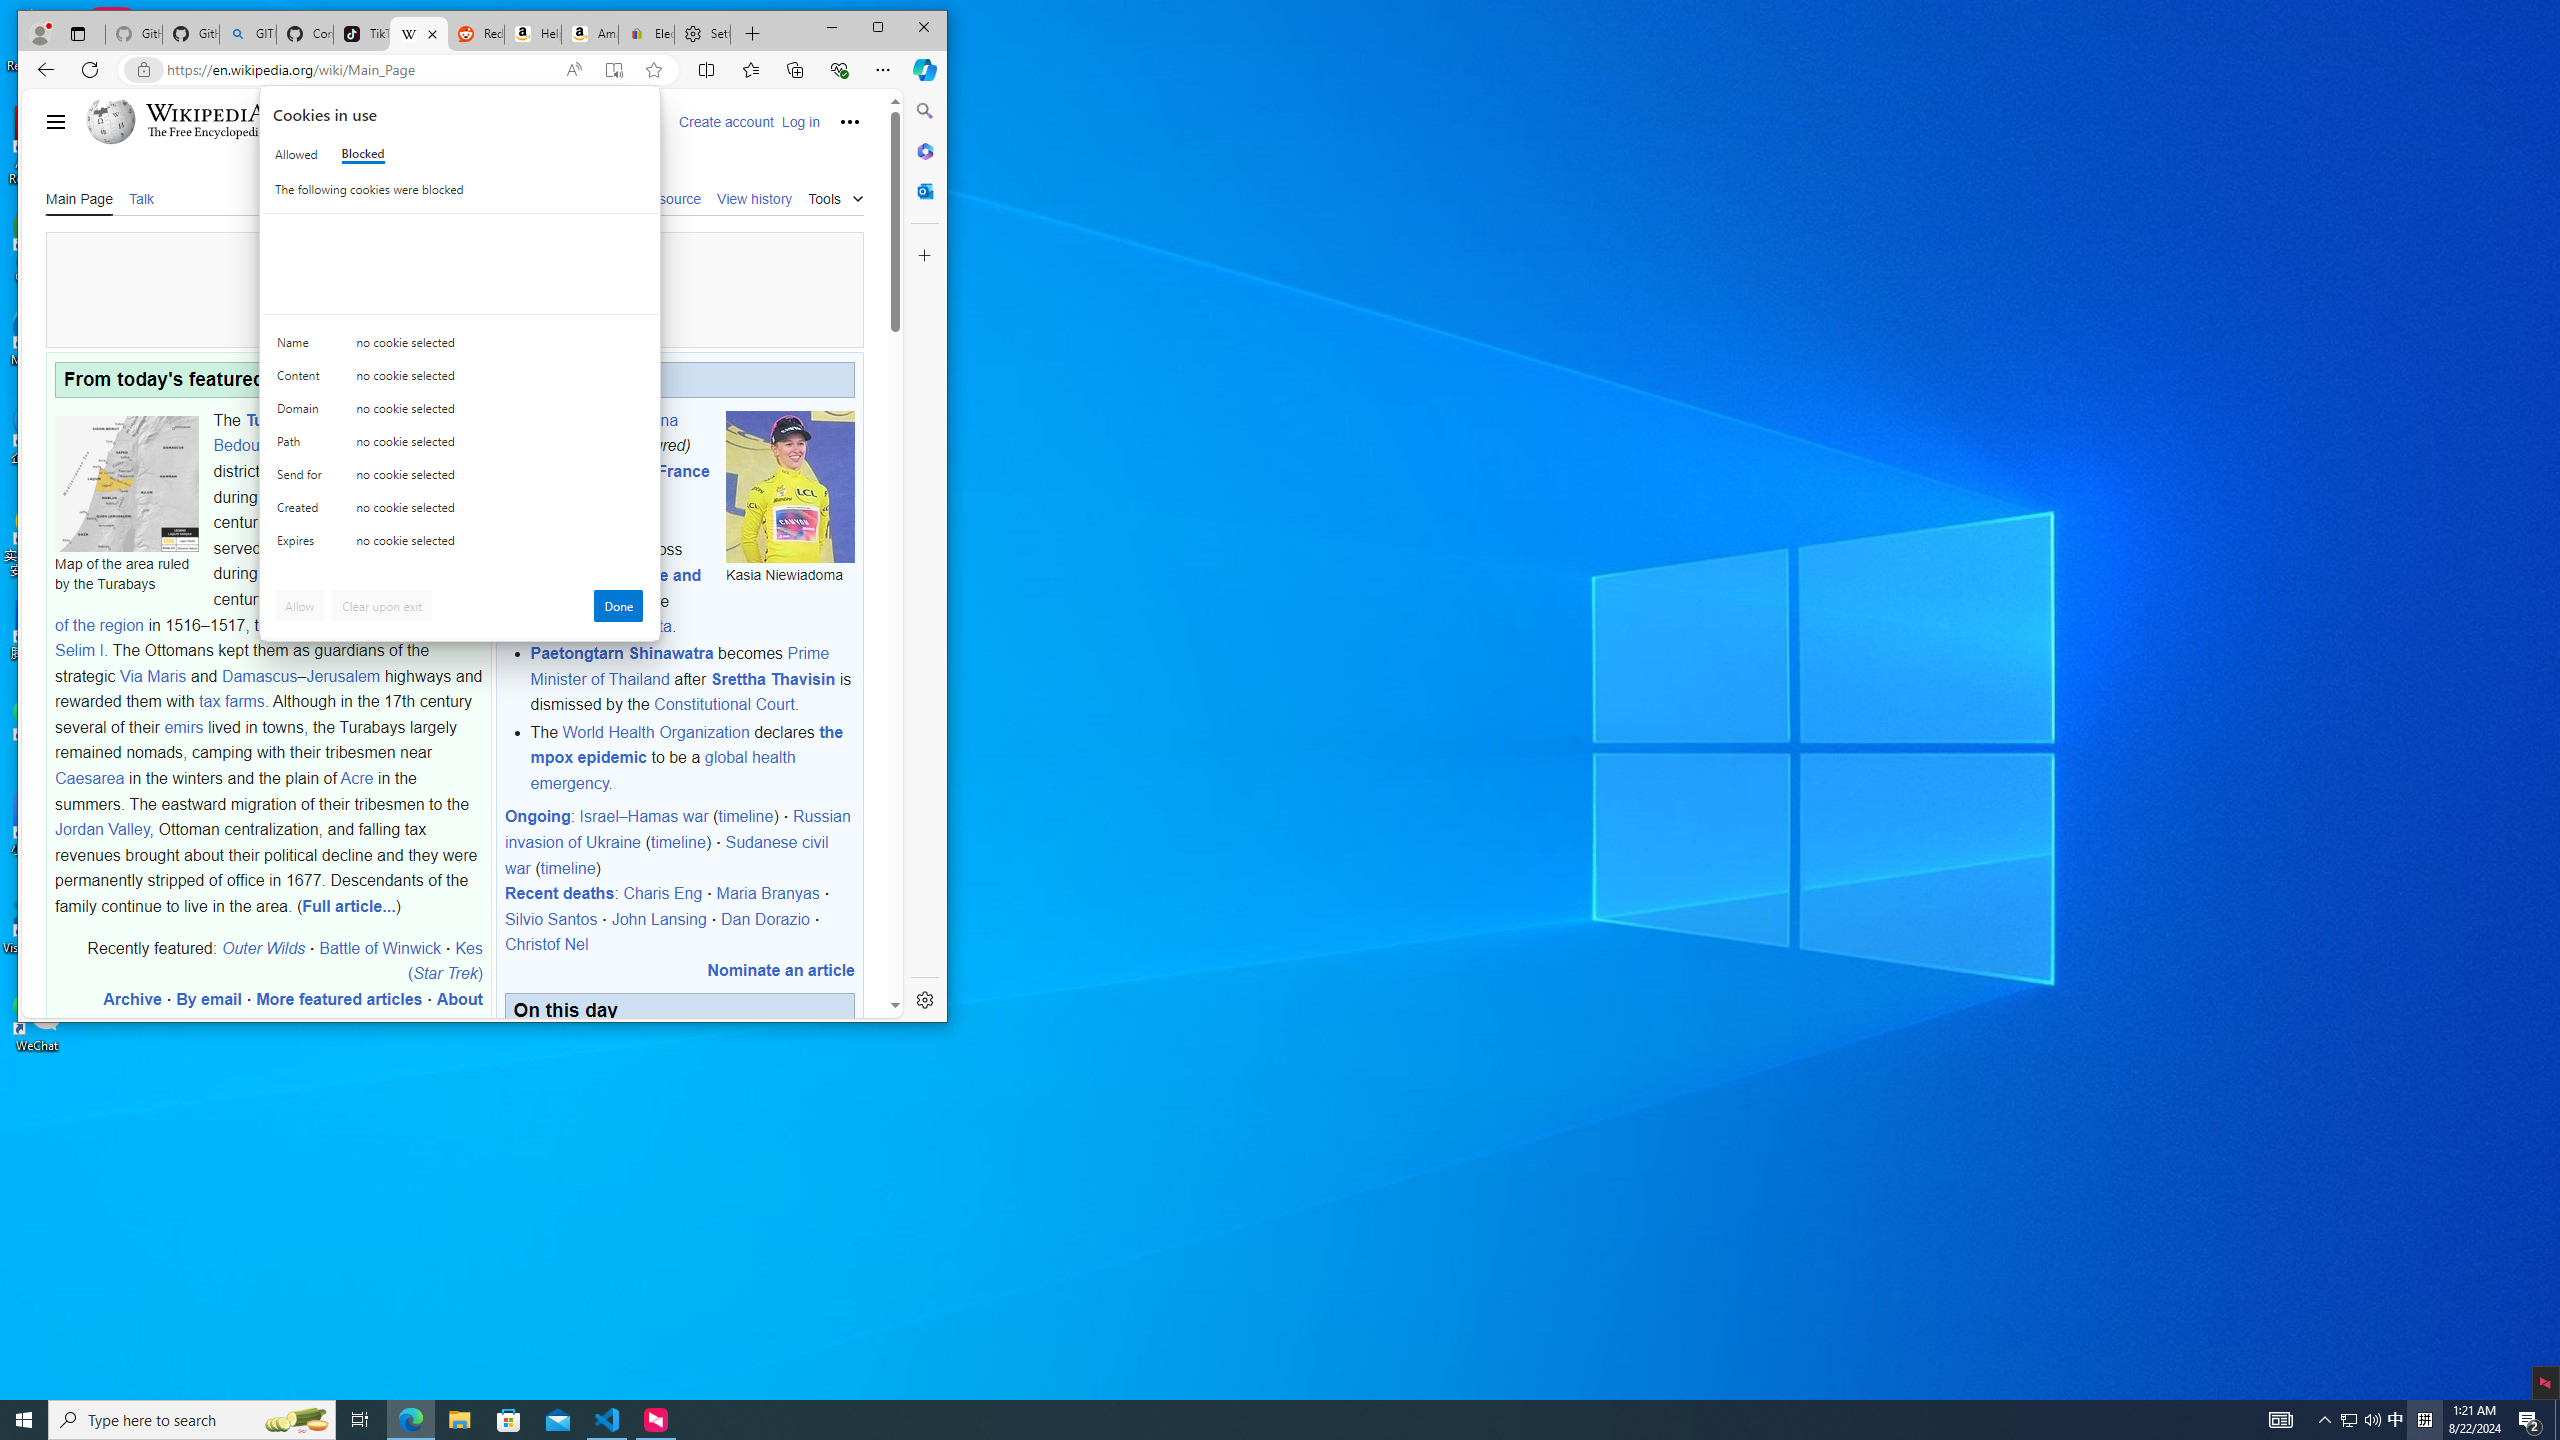  What do you see at coordinates (303, 347) in the screenshot?
I see `Content` at bounding box center [303, 347].